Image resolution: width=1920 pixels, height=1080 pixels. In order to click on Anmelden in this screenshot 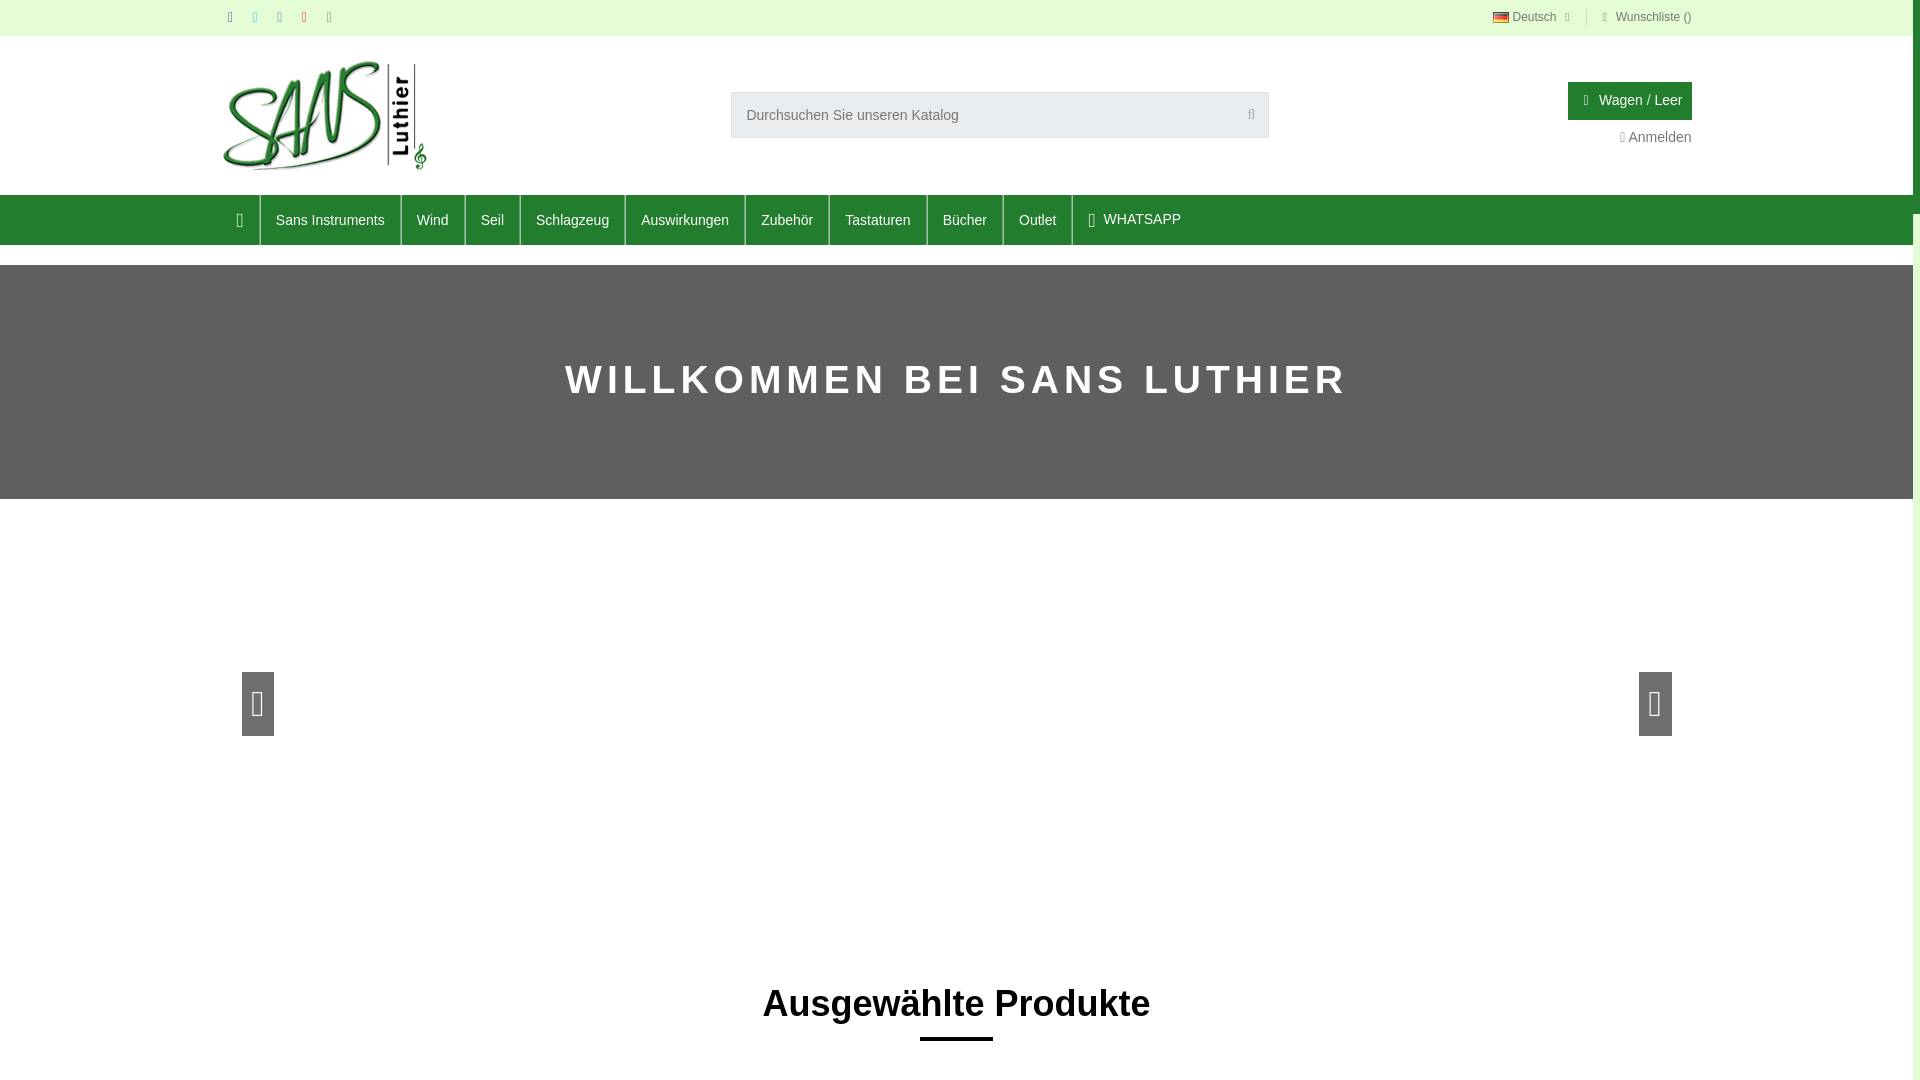, I will do `click(1656, 136)`.